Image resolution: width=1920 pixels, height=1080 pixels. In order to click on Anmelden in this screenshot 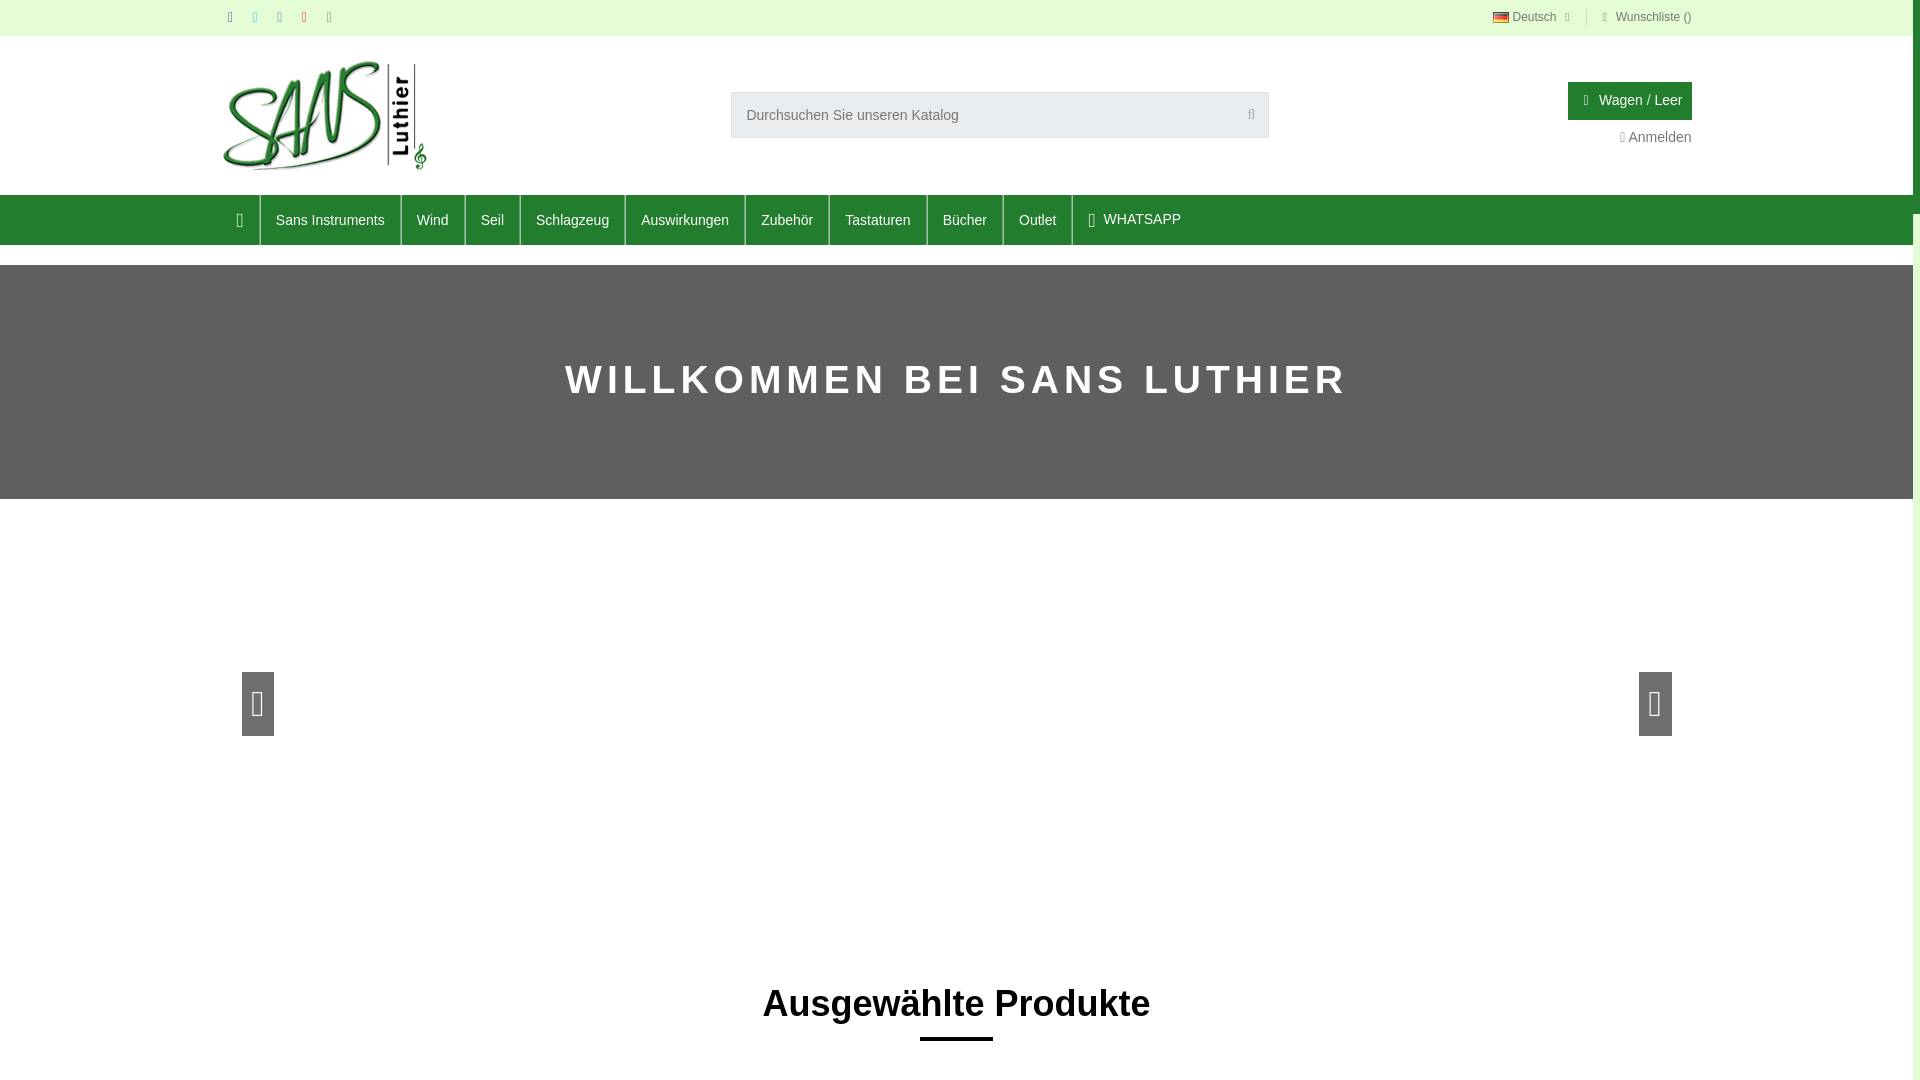, I will do `click(1656, 136)`.